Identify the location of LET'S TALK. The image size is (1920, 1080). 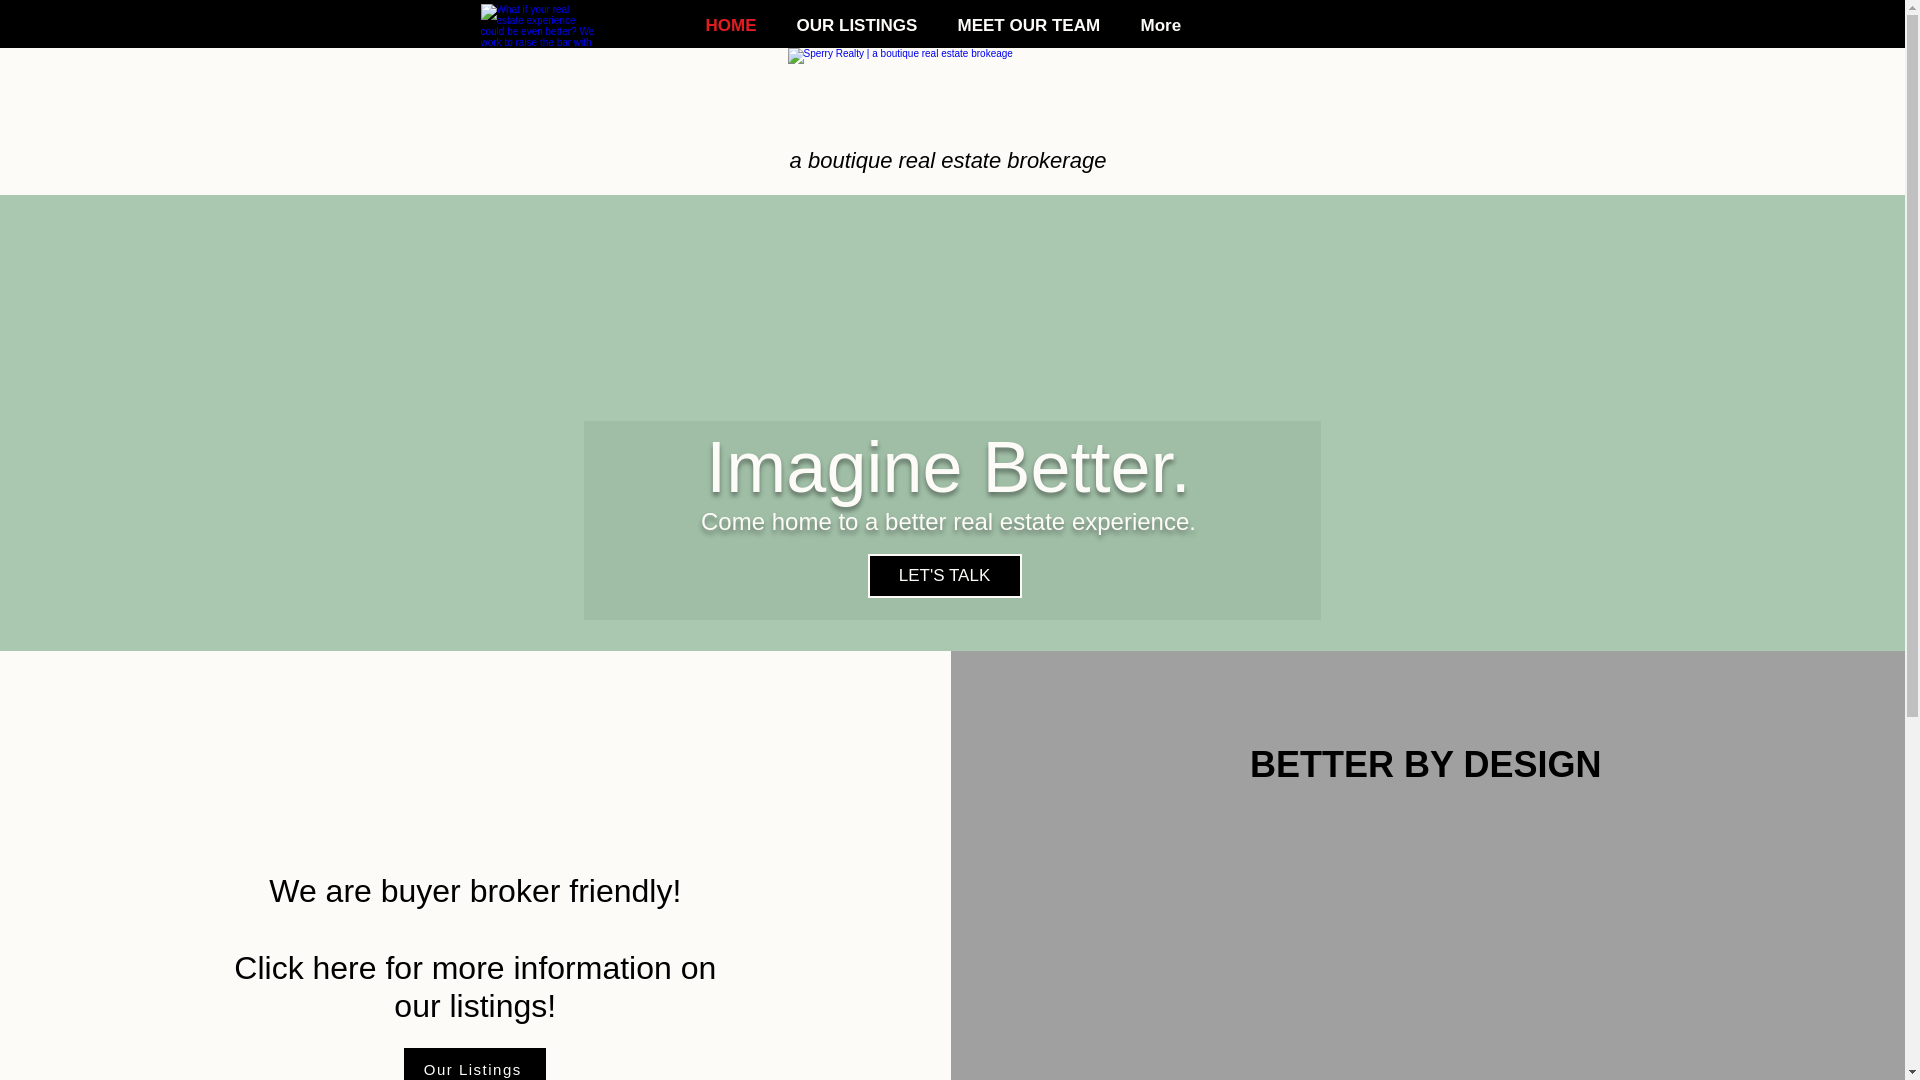
(944, 576).